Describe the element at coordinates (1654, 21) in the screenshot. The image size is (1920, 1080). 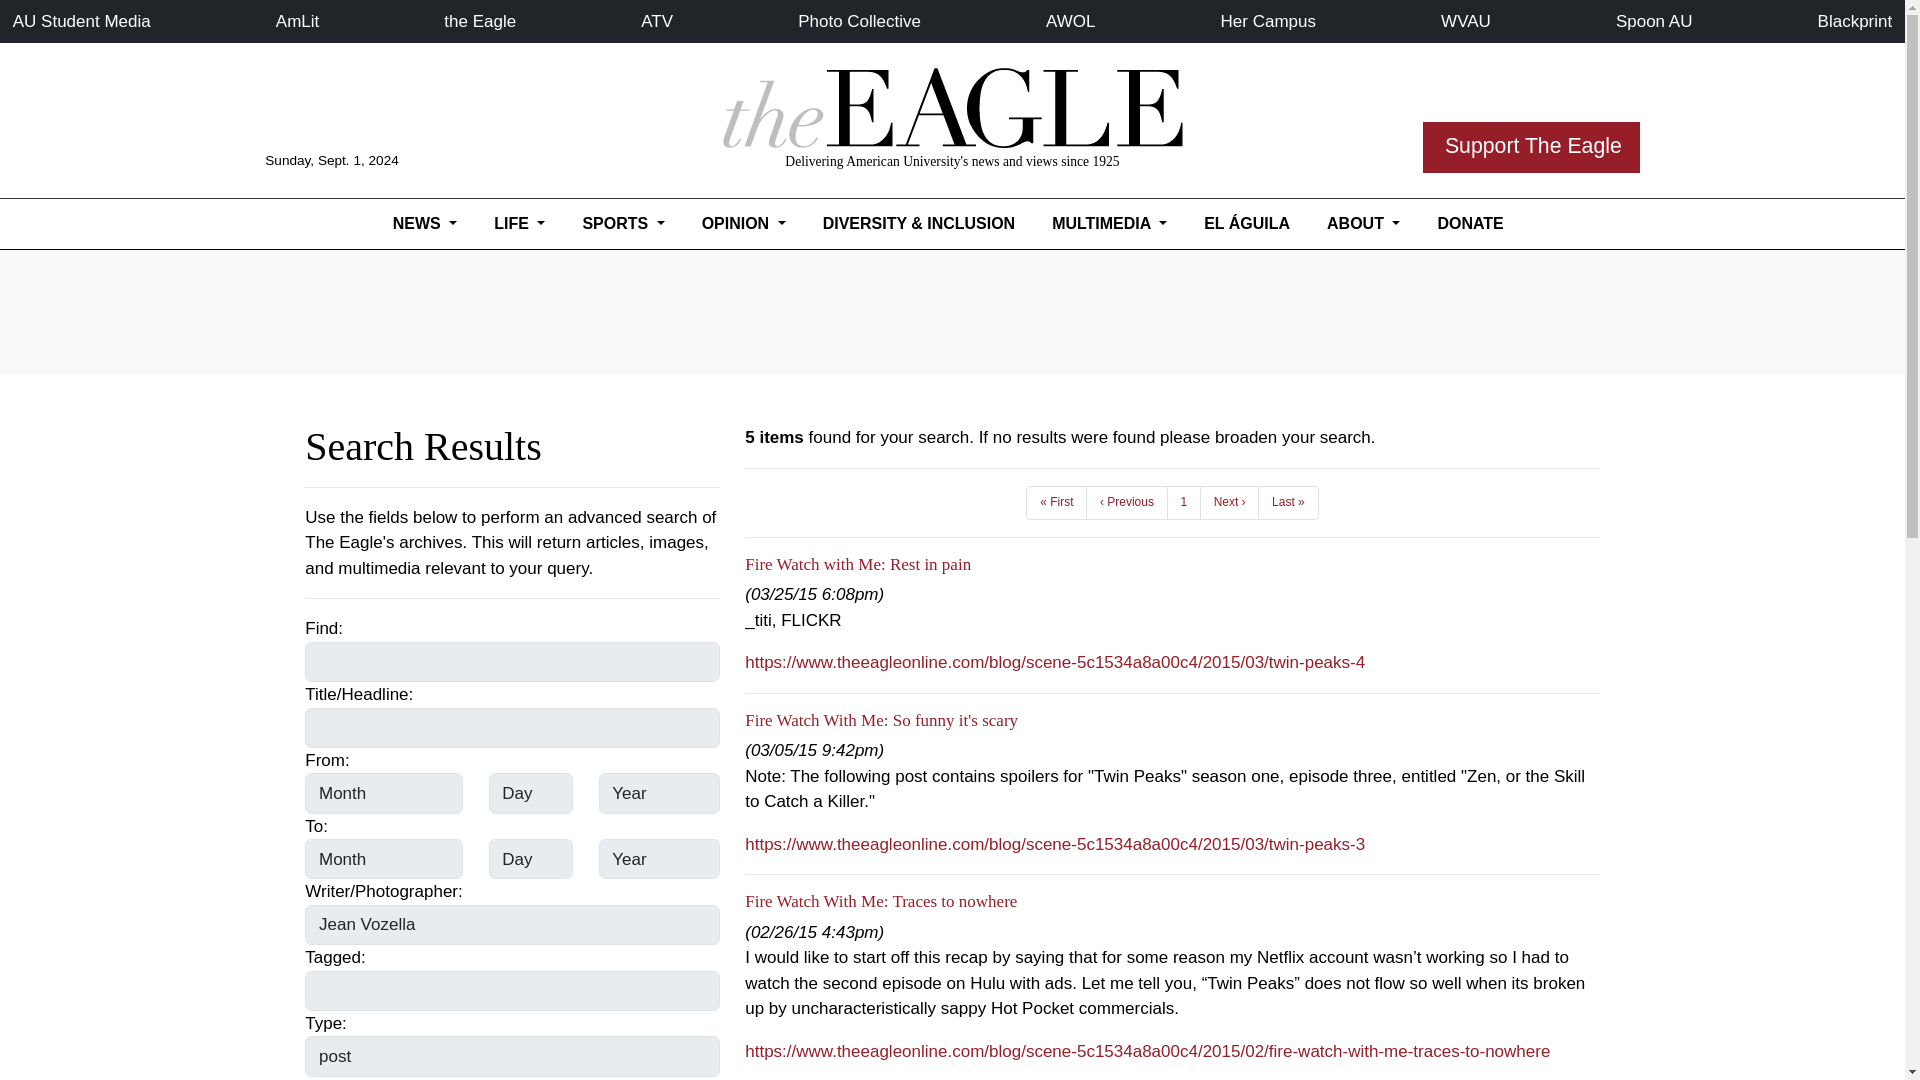
I see `Spoon AU` at that location.